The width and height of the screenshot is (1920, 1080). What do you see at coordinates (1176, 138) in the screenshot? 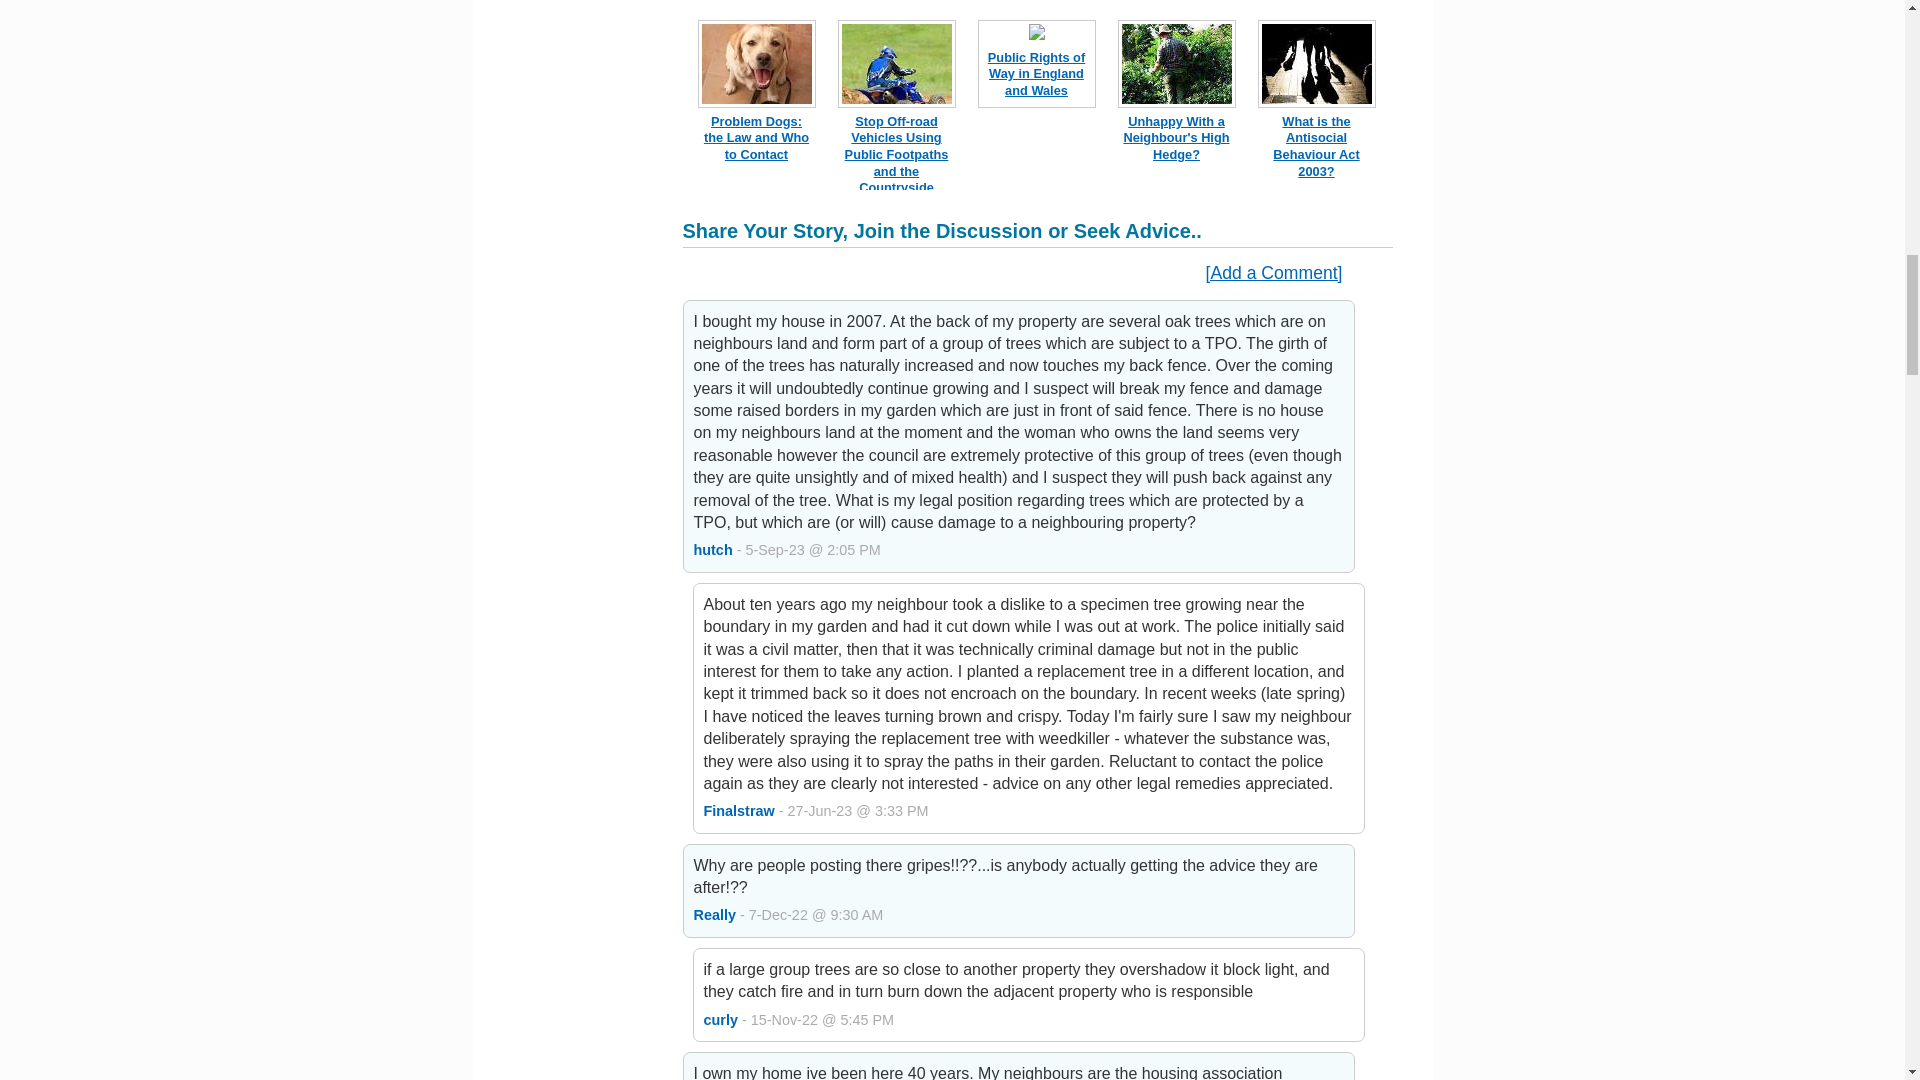
I see `Unhappy With a Neighbour's High Hedge?` at bounding box center [1176, 138].